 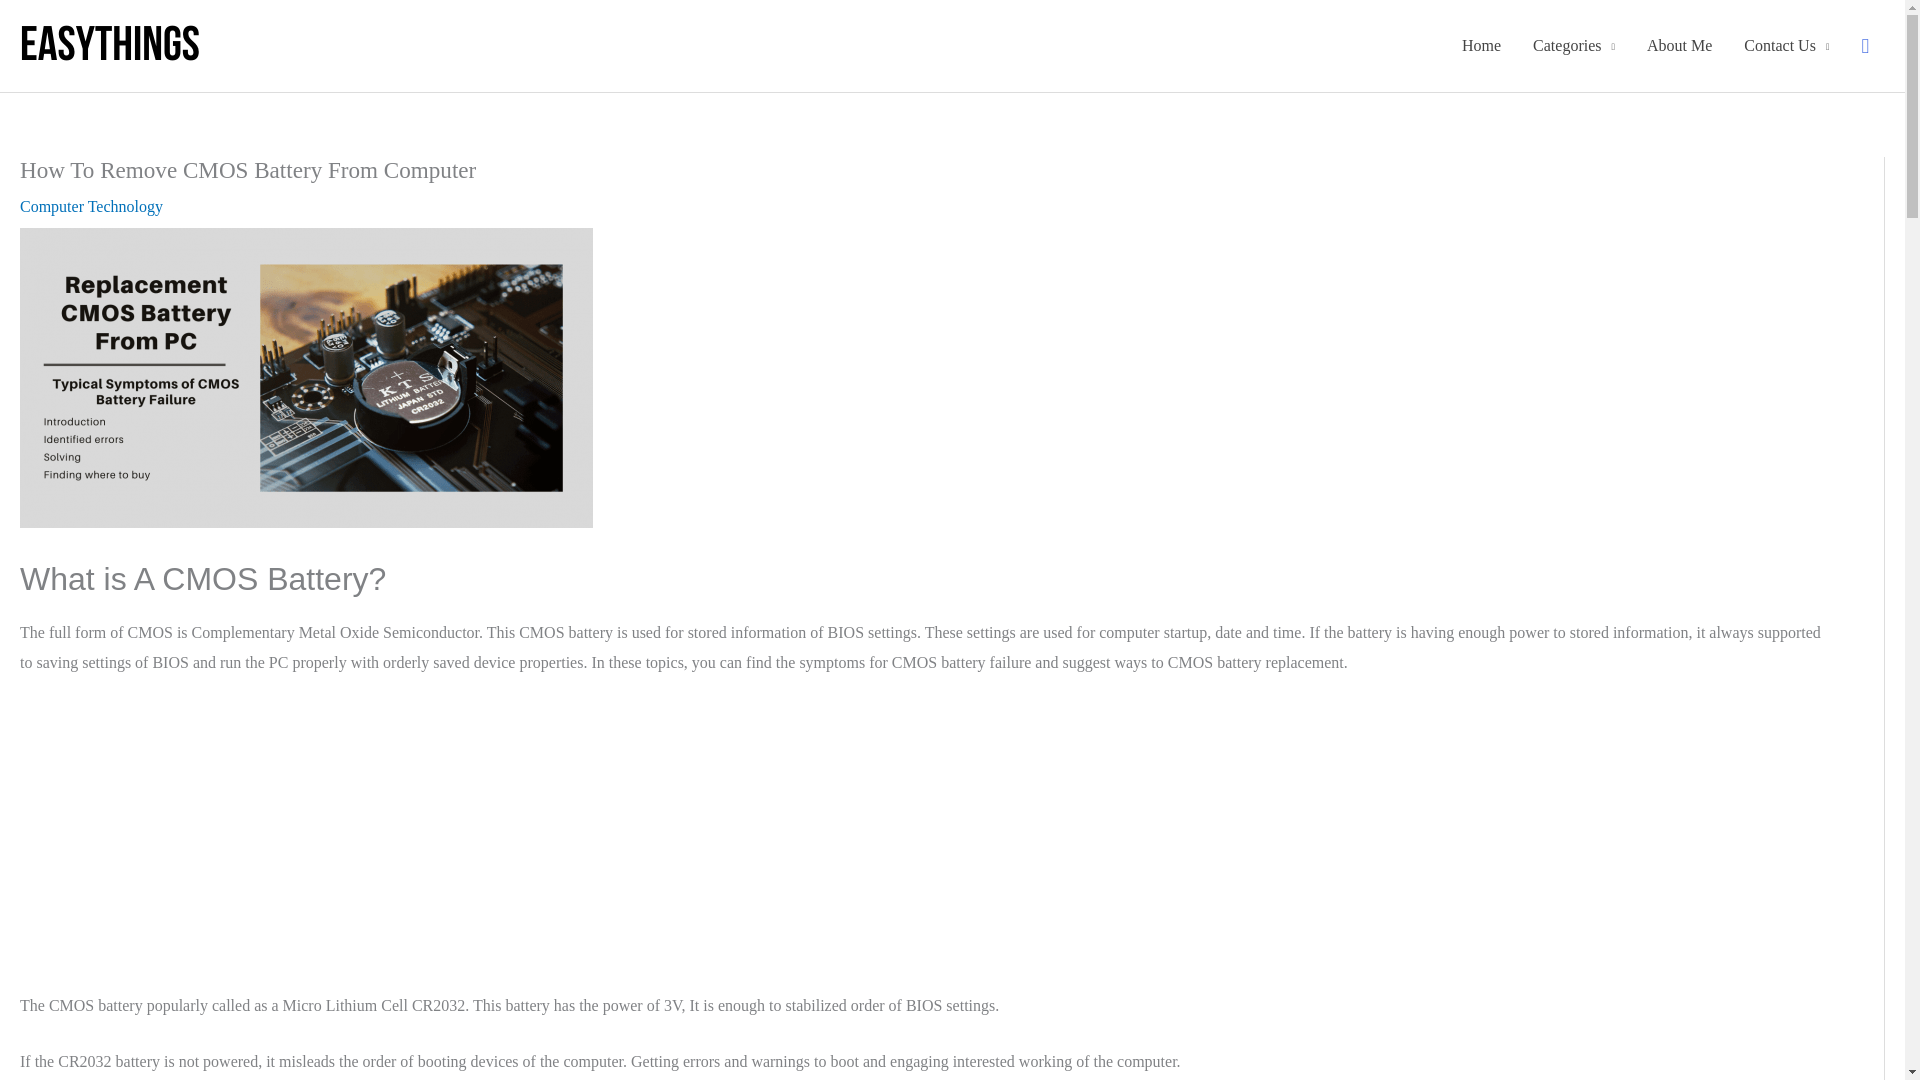 What do you see at coordinates (1480, 46) in the screenshot?
I see `Home` at bounding box center [1480, 46].